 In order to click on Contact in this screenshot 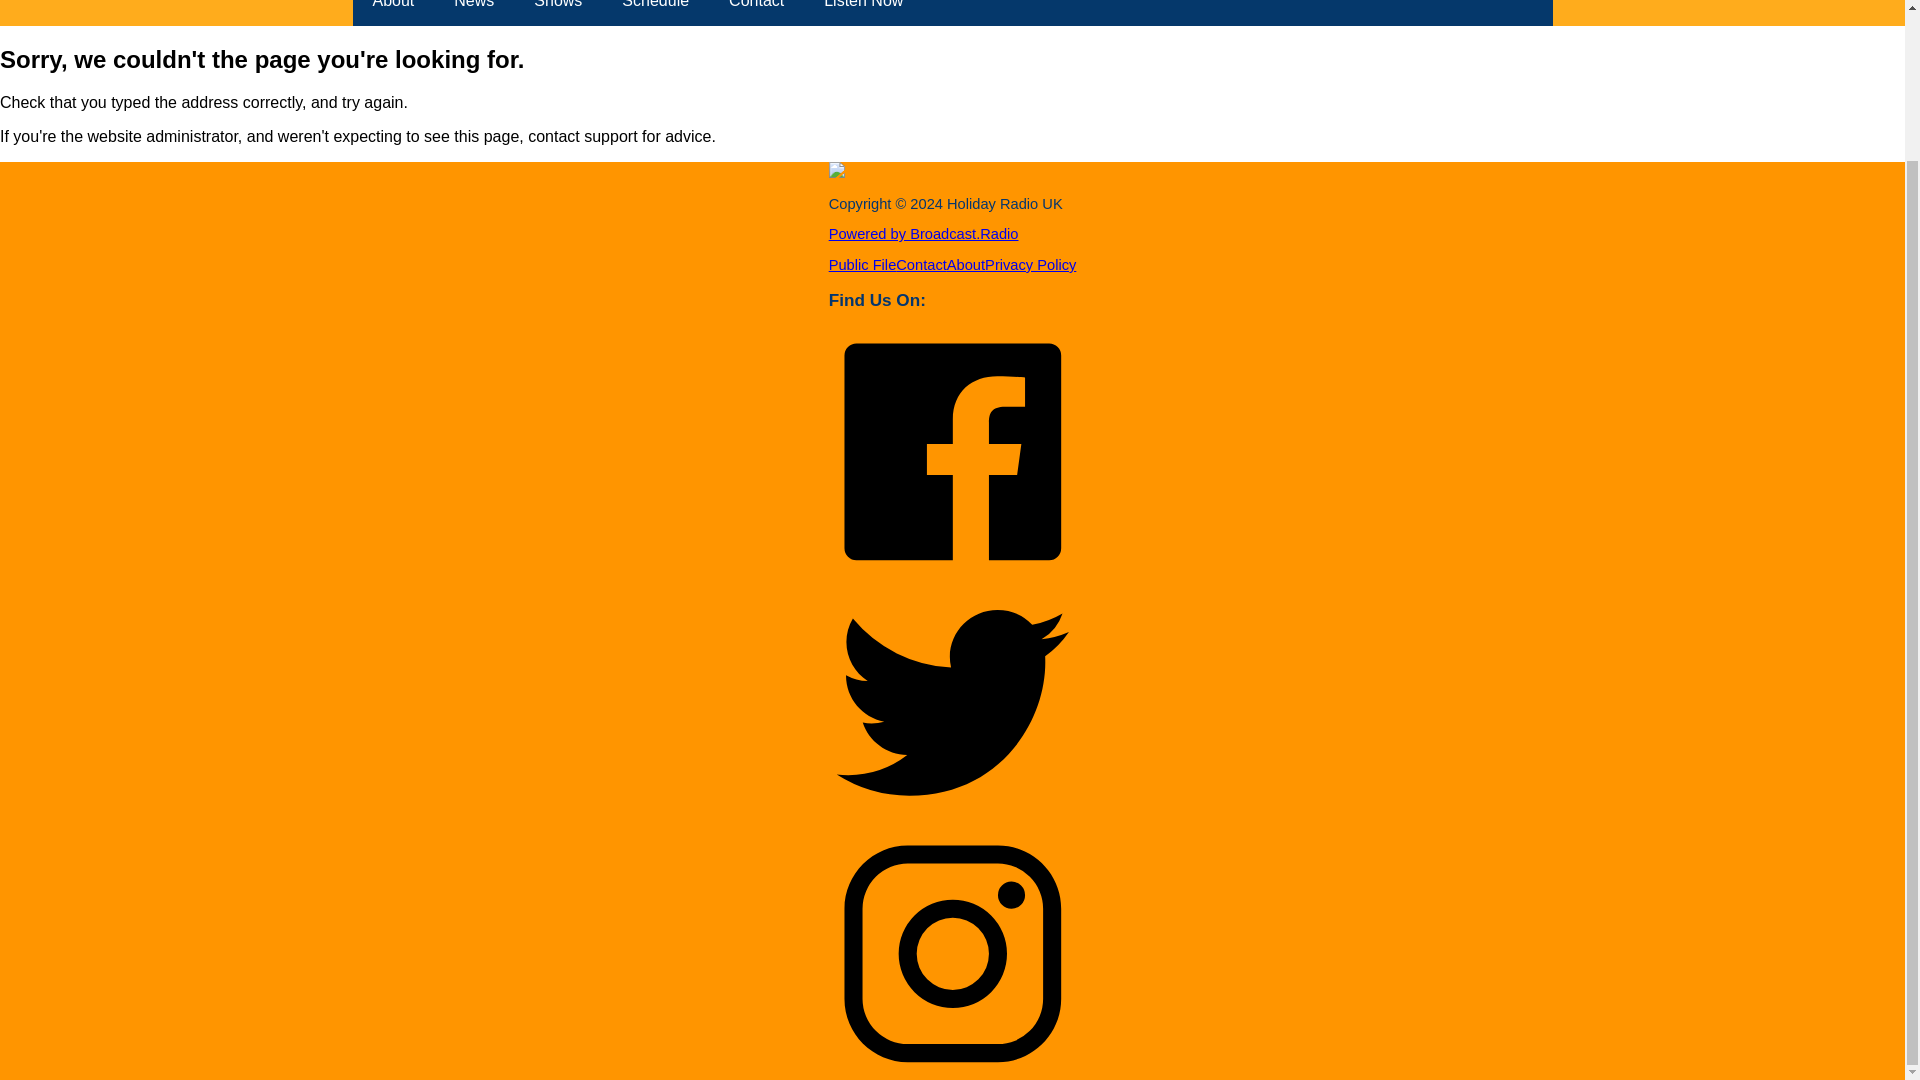, I will do `click(921, 265)`.